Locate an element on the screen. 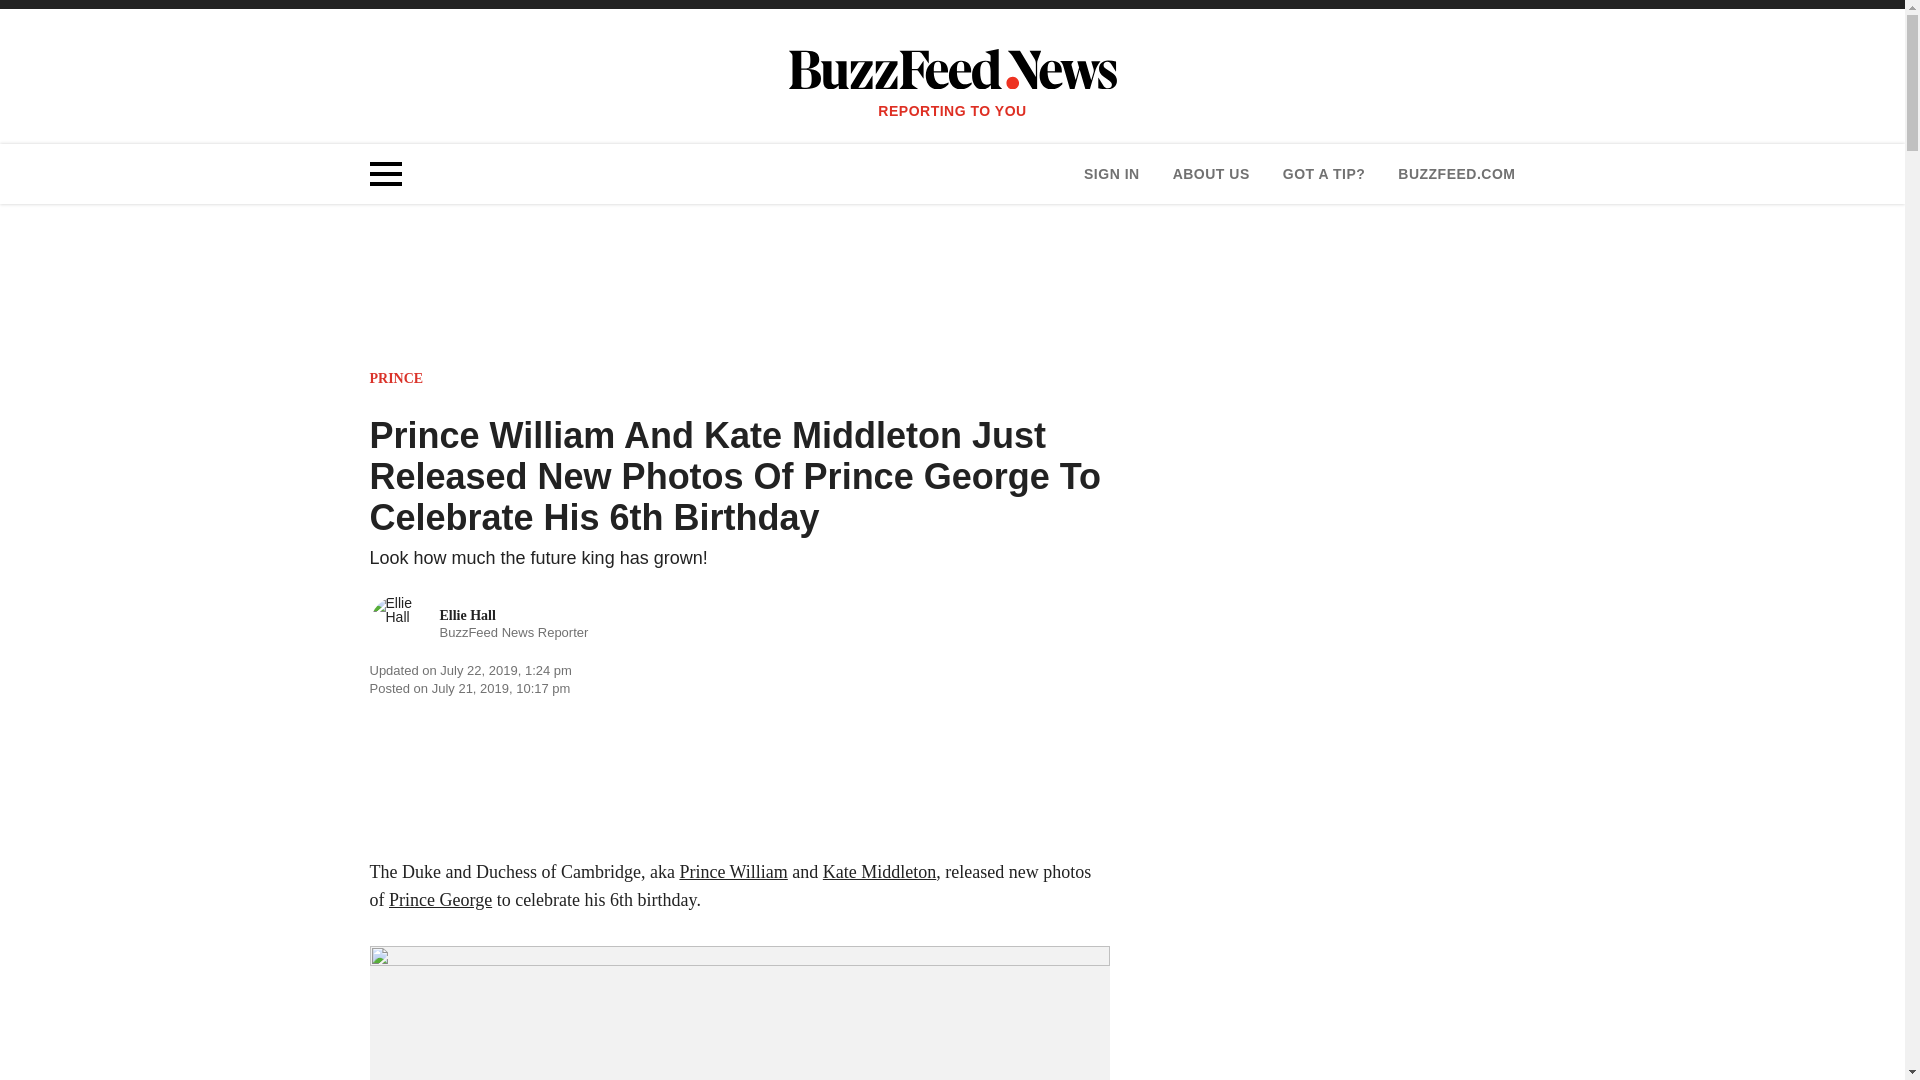 The image size is (1920, 1080). Prince George is located at coordinates (440, 900).